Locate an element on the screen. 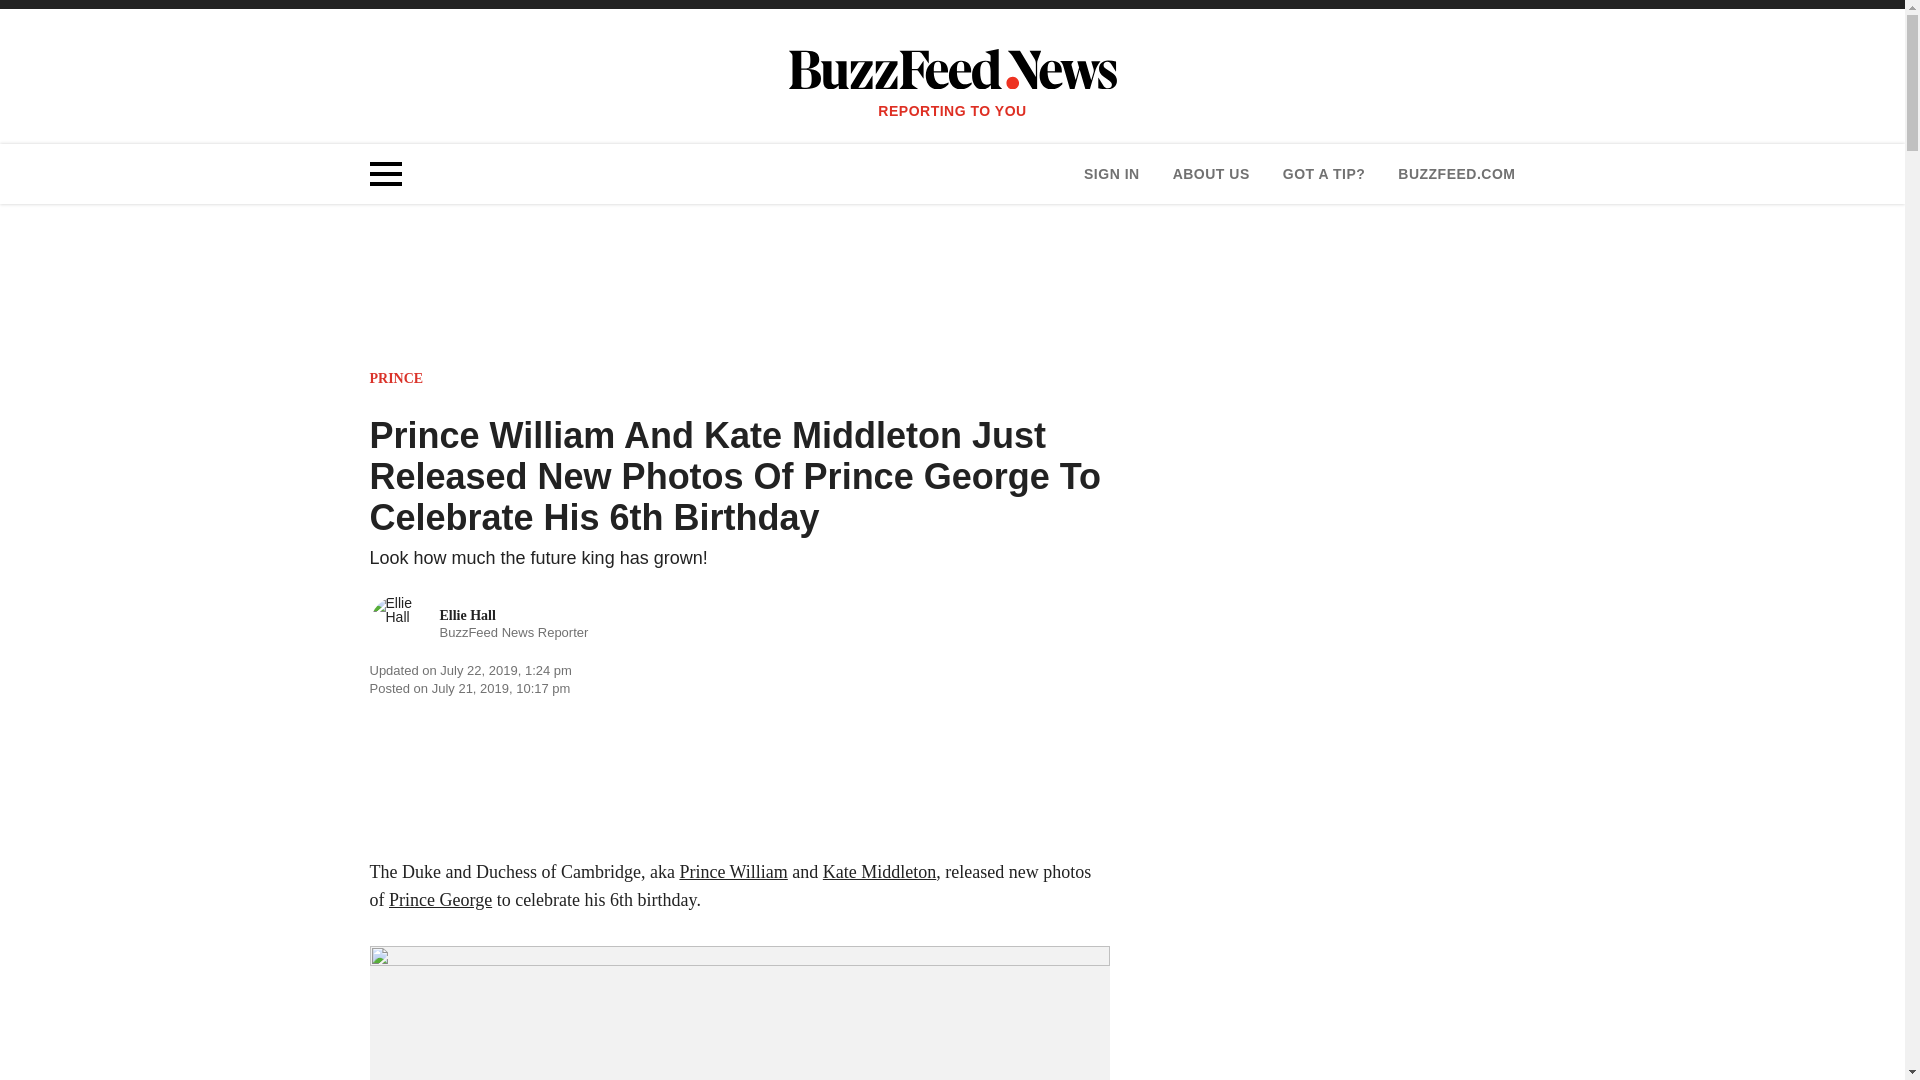 The image size is (1920, 1080). Prince George is located at coordinates (440, 900).